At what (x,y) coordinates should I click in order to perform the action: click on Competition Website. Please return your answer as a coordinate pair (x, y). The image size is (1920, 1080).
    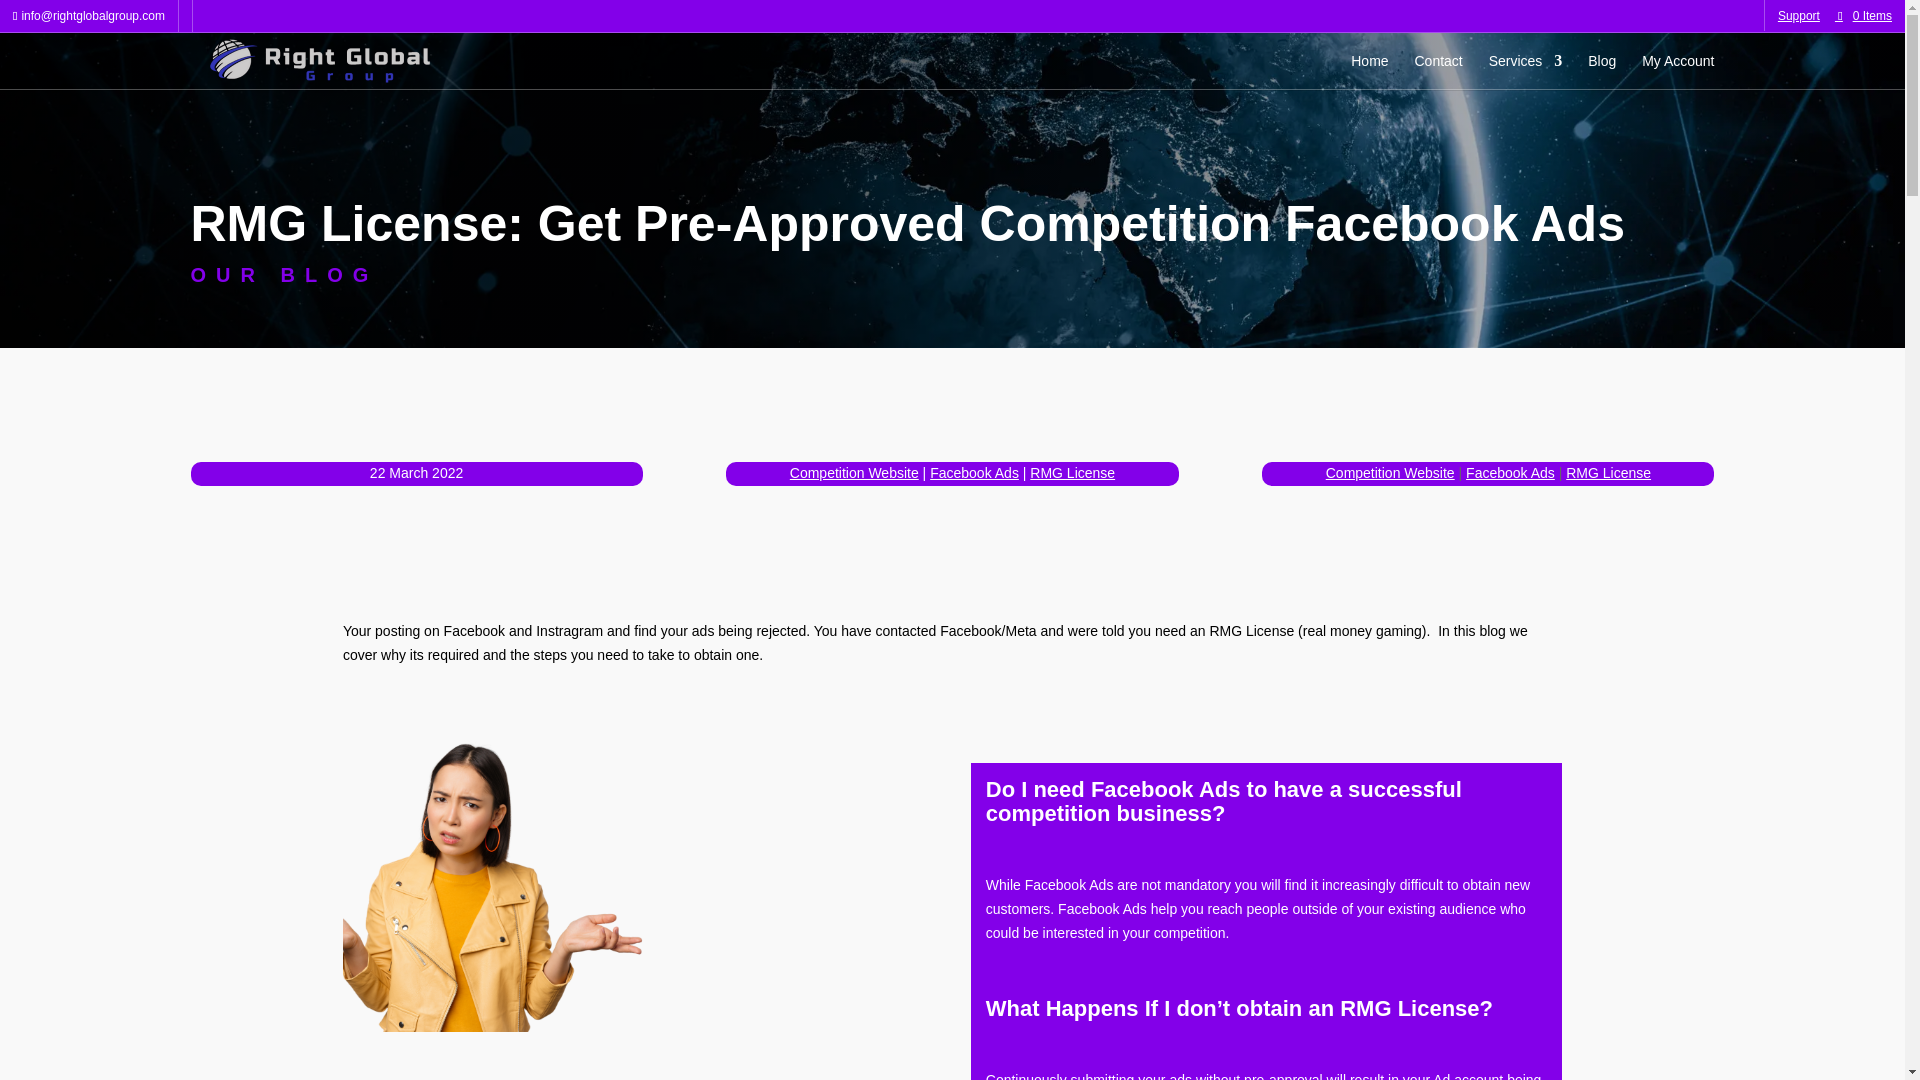
    Looking at the image, I should click on (854, 472).